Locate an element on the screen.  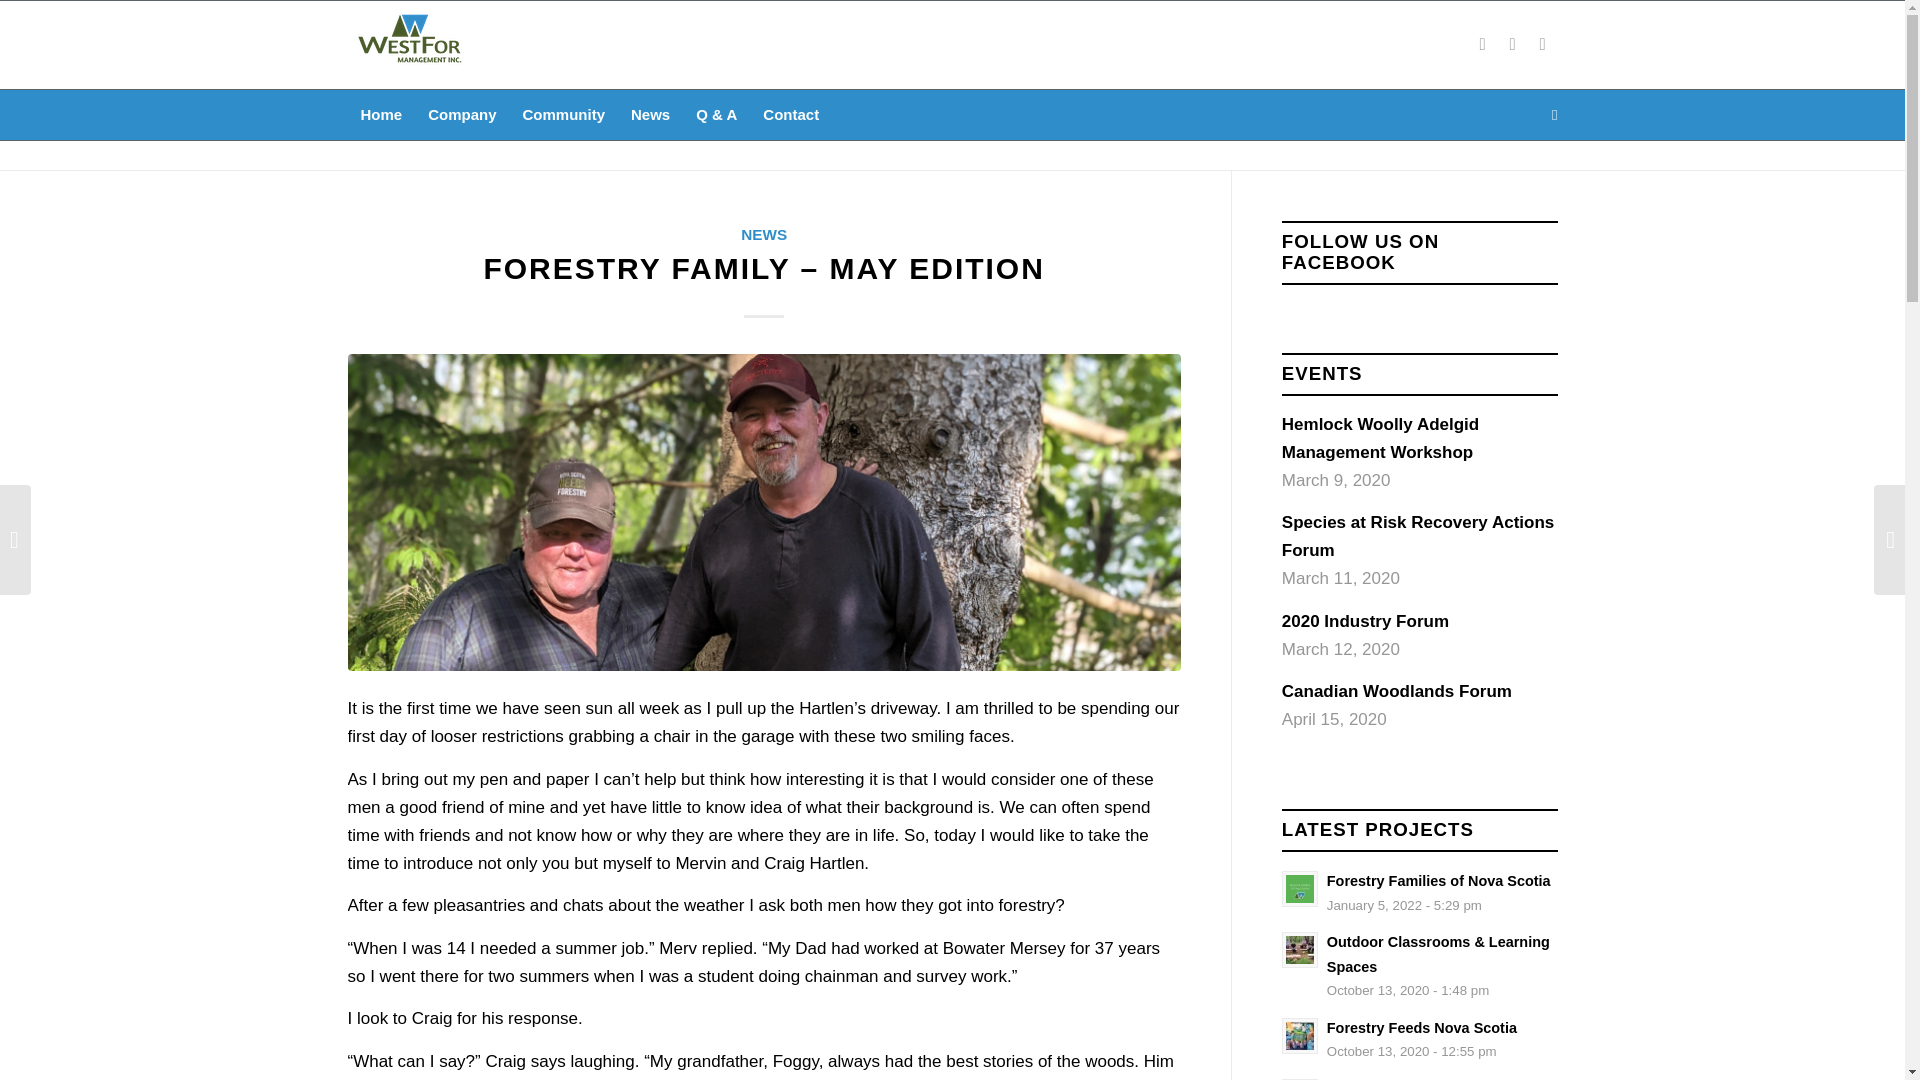
Instagram is located at coordinates (1420, 1039).